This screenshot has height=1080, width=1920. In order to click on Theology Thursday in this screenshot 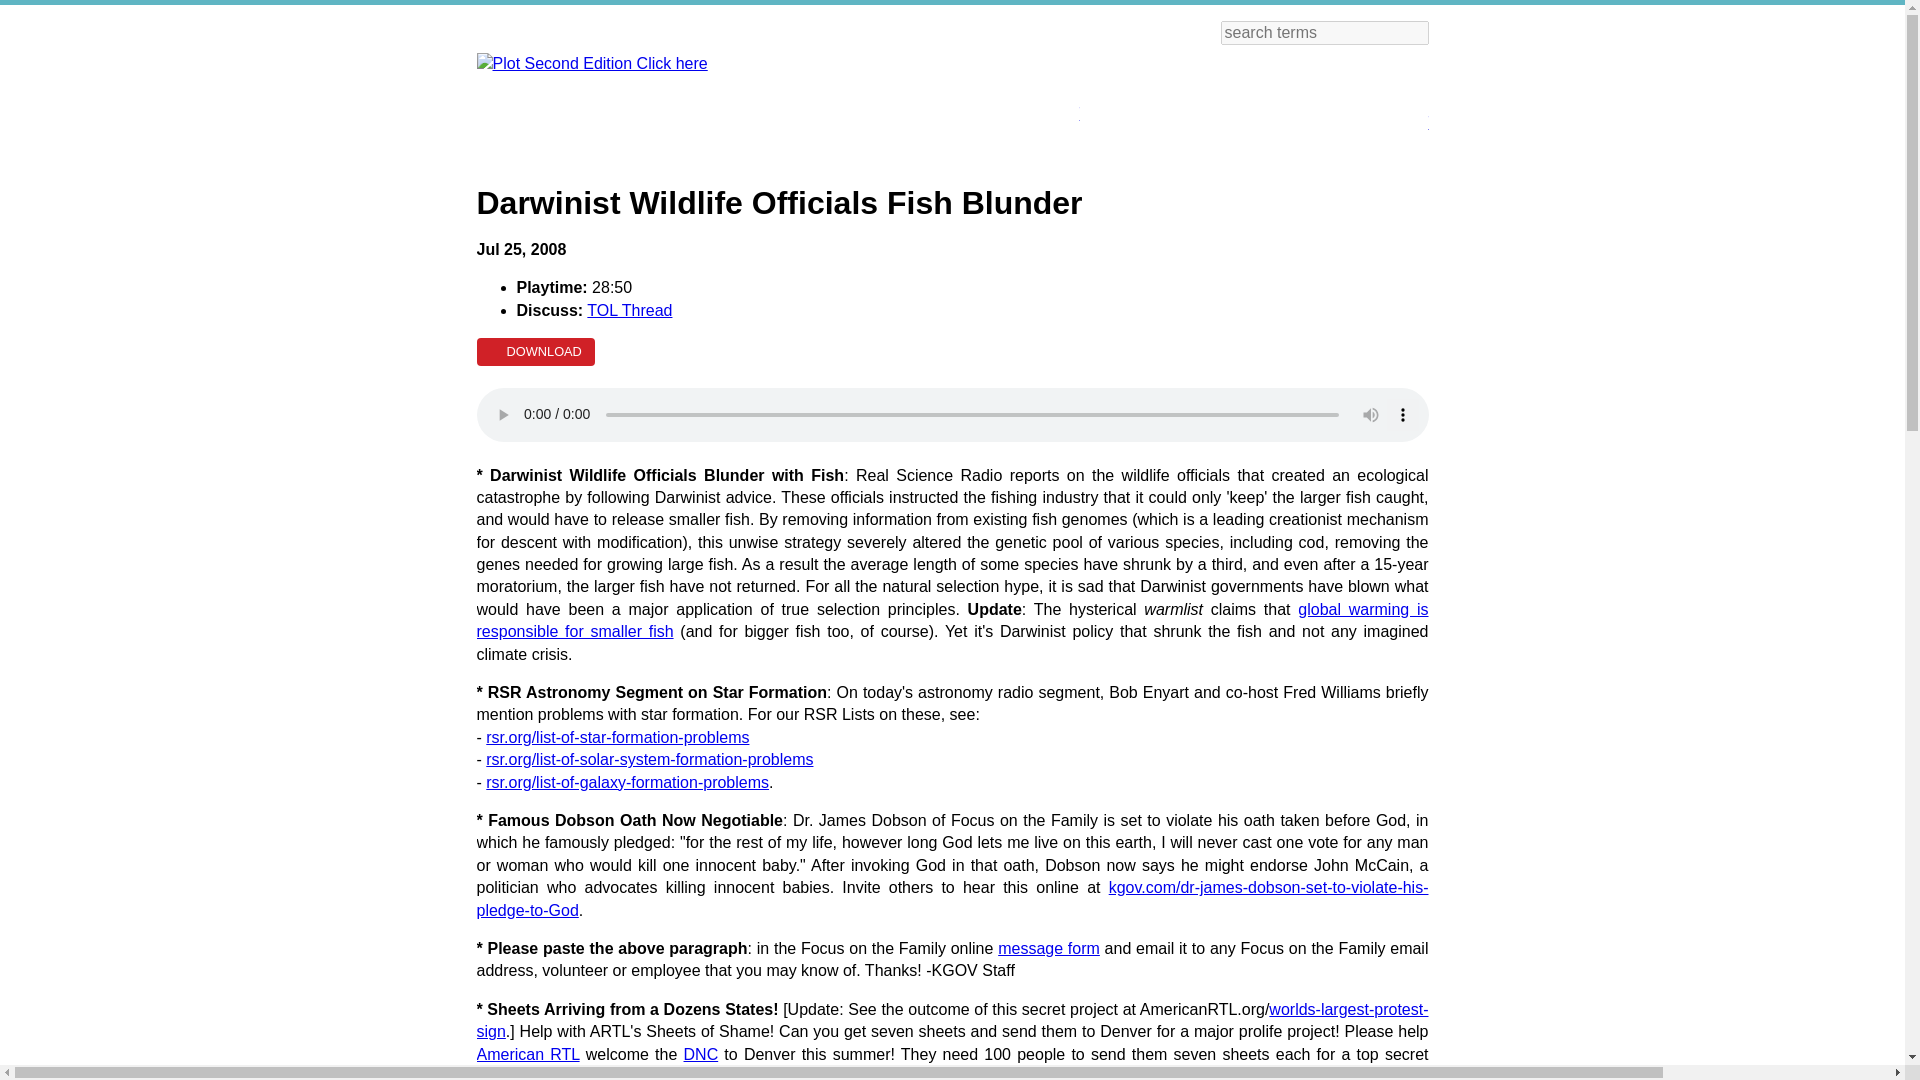, I will do `click(1024, 102)`.